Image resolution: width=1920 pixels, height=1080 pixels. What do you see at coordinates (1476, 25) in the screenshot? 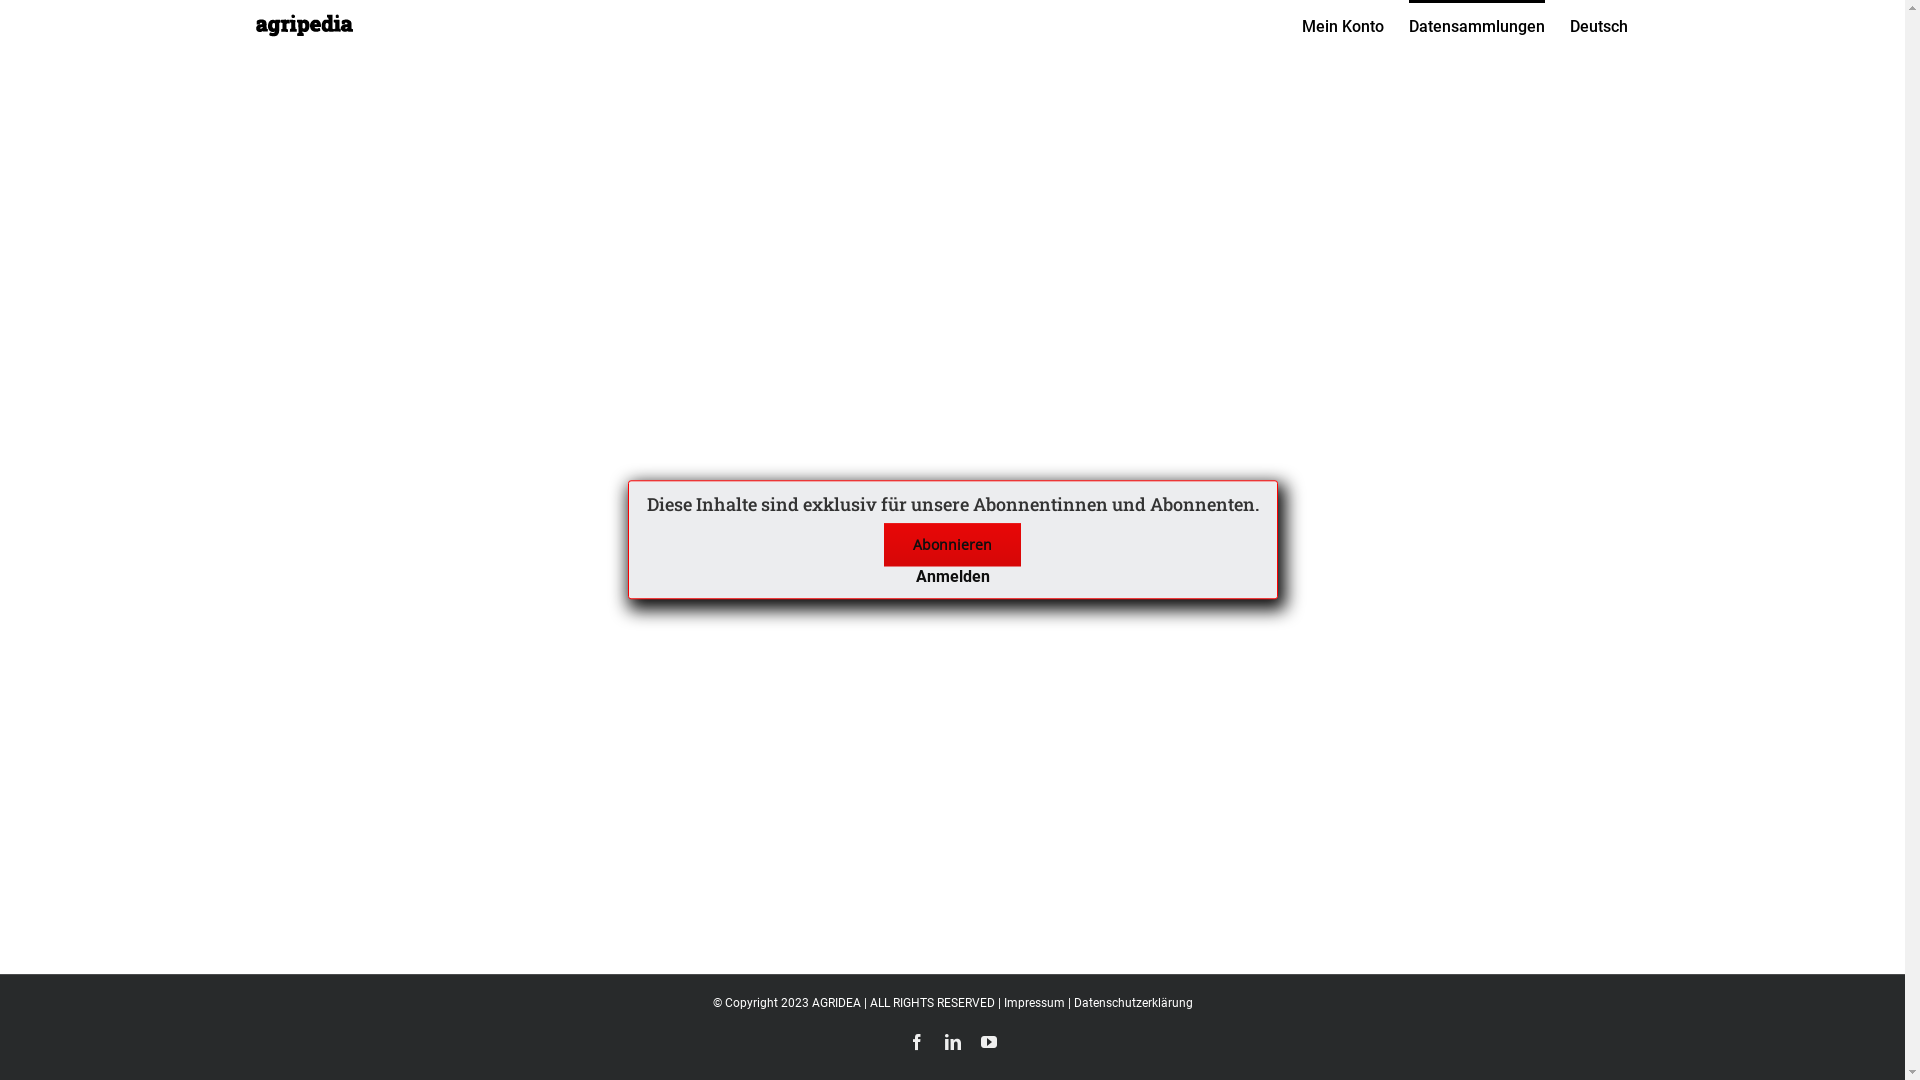
I see `Datensammlungen` at bounding box center [1476, 25].